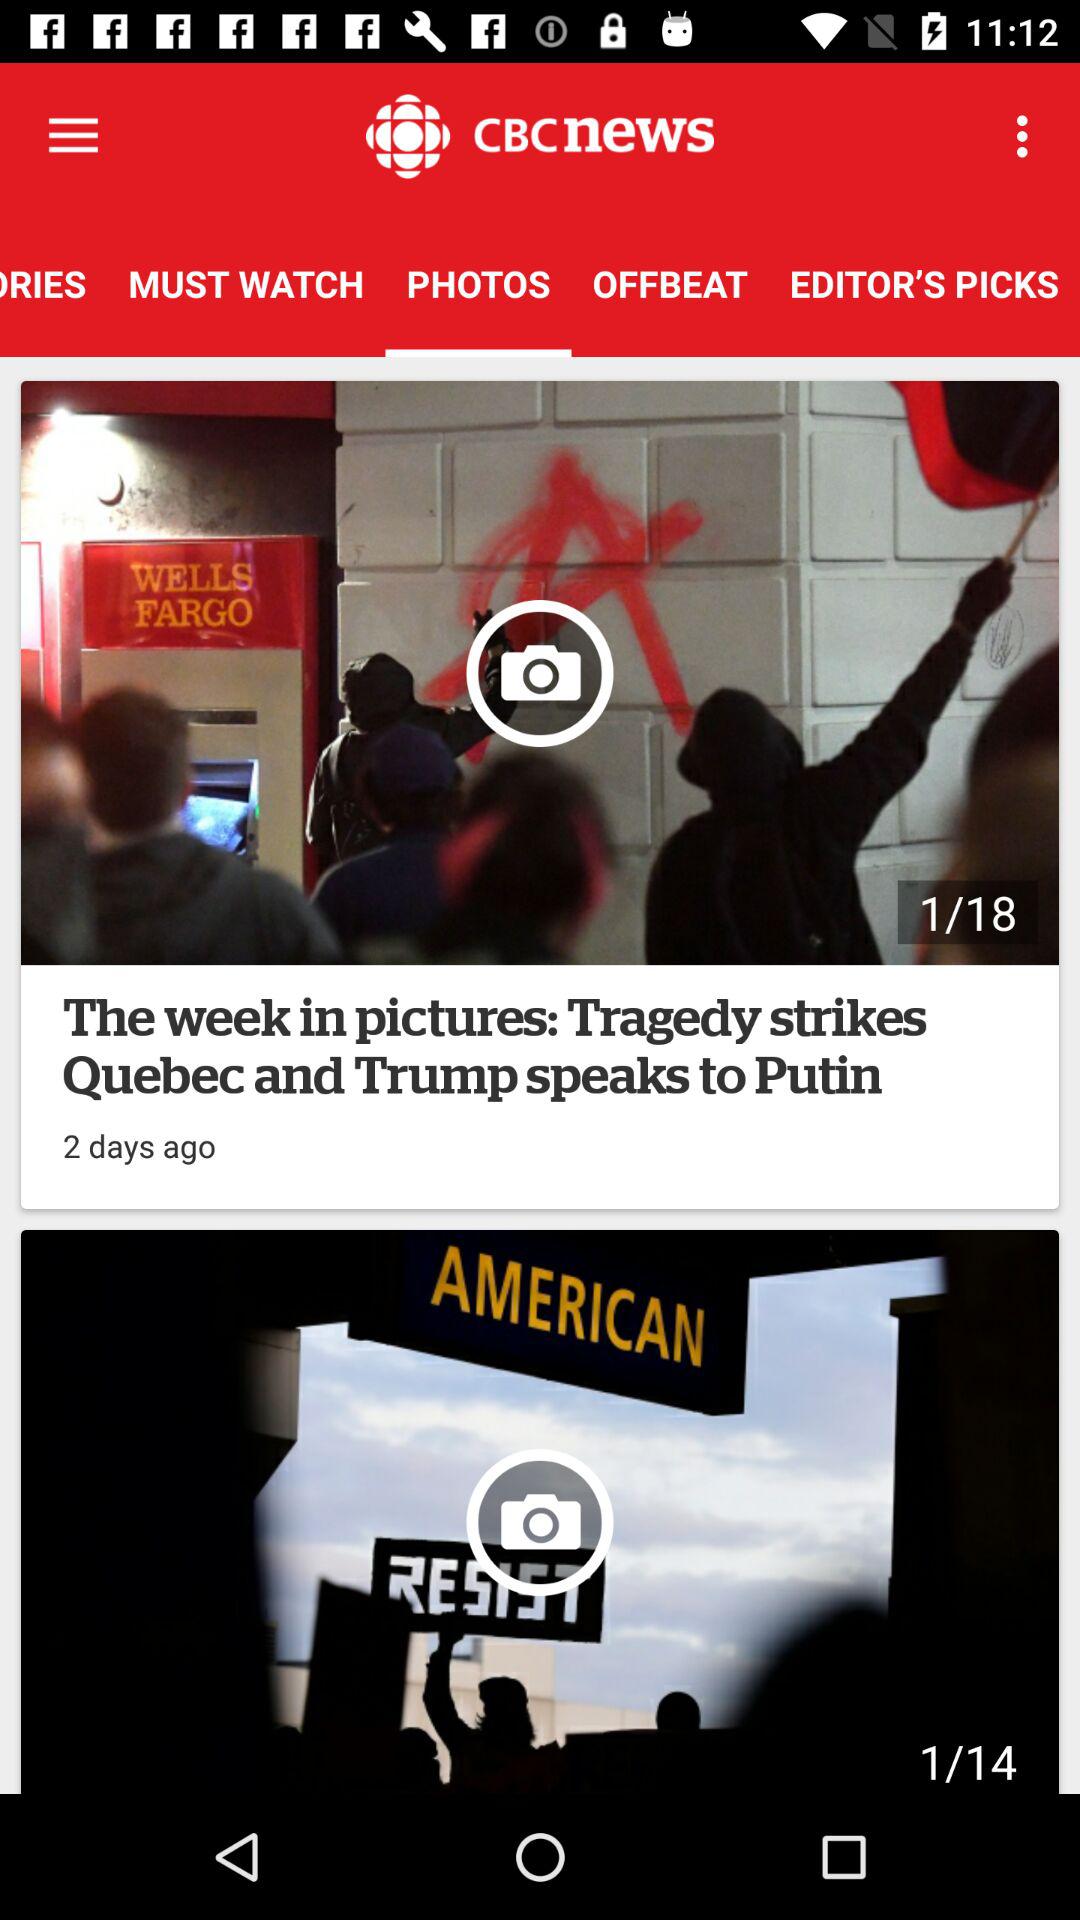 The image size is (1080, 1920). Describe the element at coordinates (924, 283) in the screenshot. I see `select the item next to the offbeat` at that location.